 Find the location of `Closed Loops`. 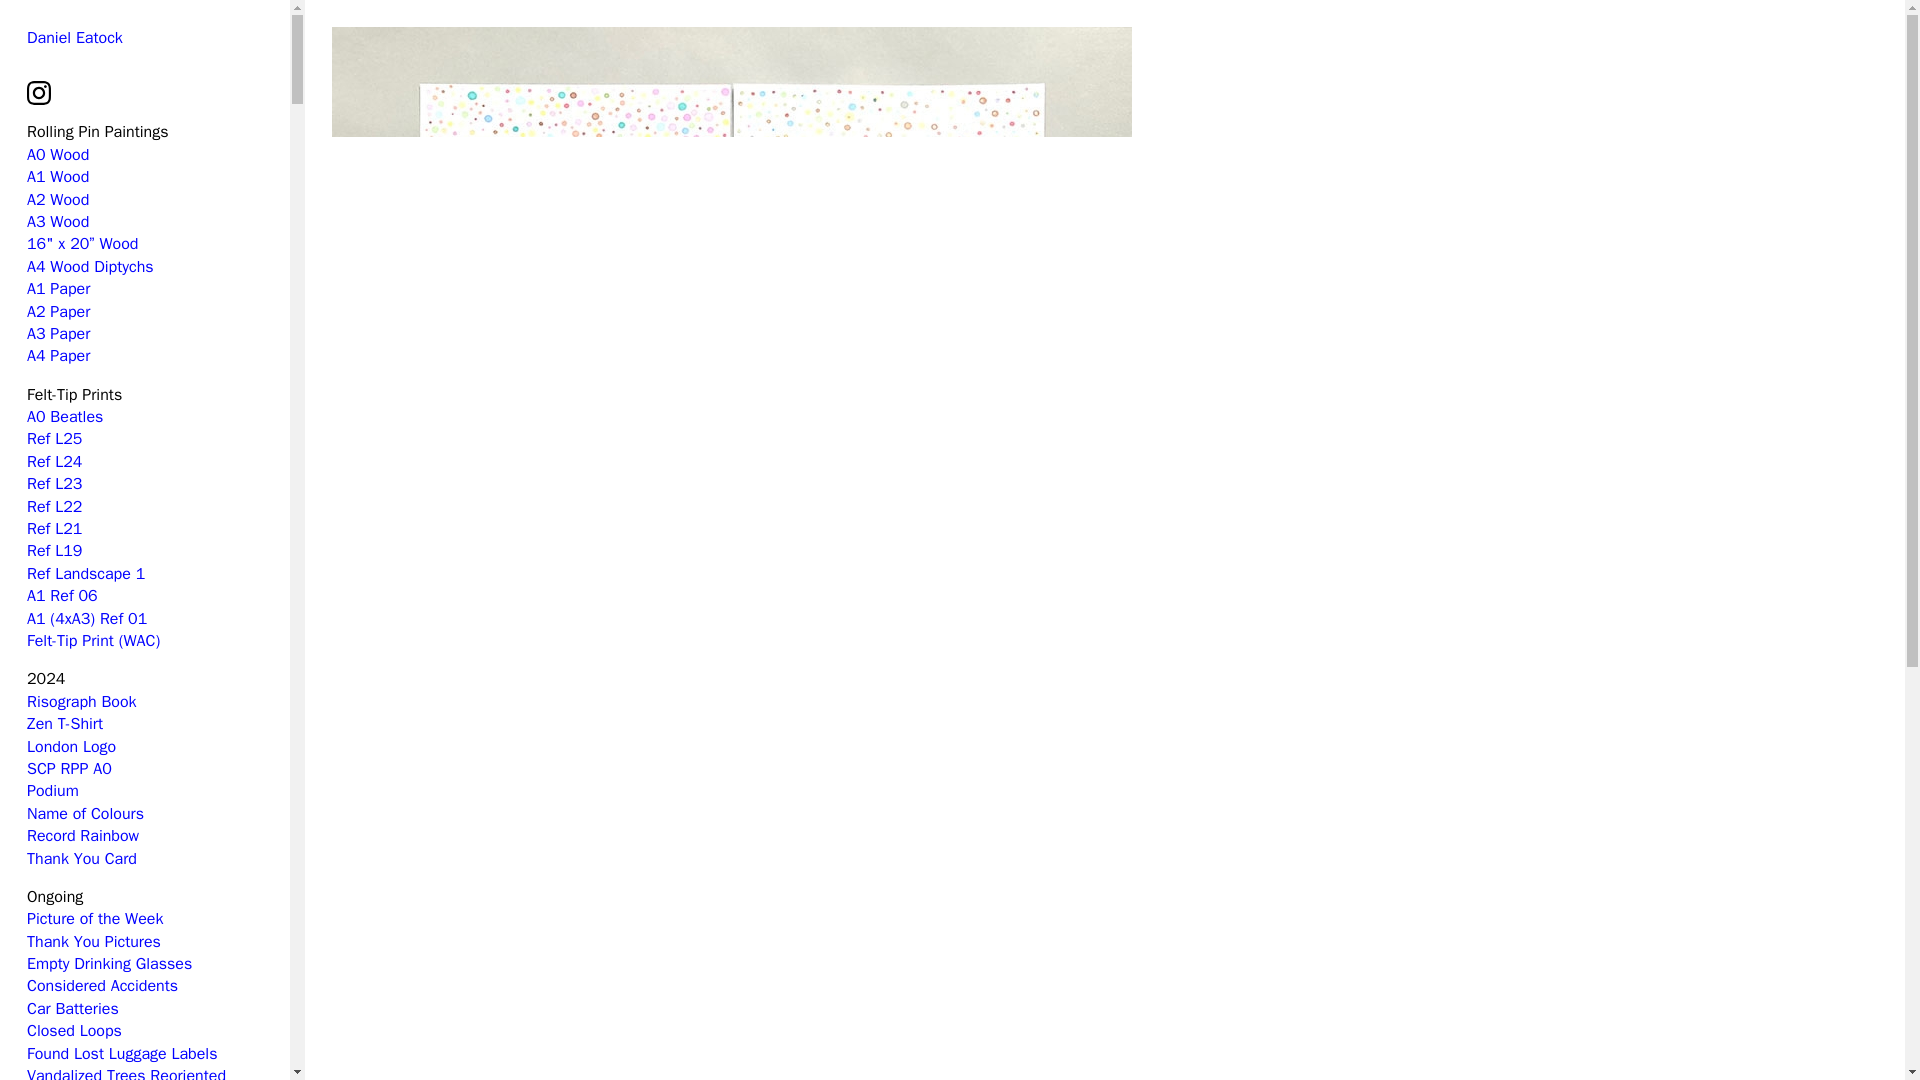

Closed Loops is located at coordinates (74, 1030).